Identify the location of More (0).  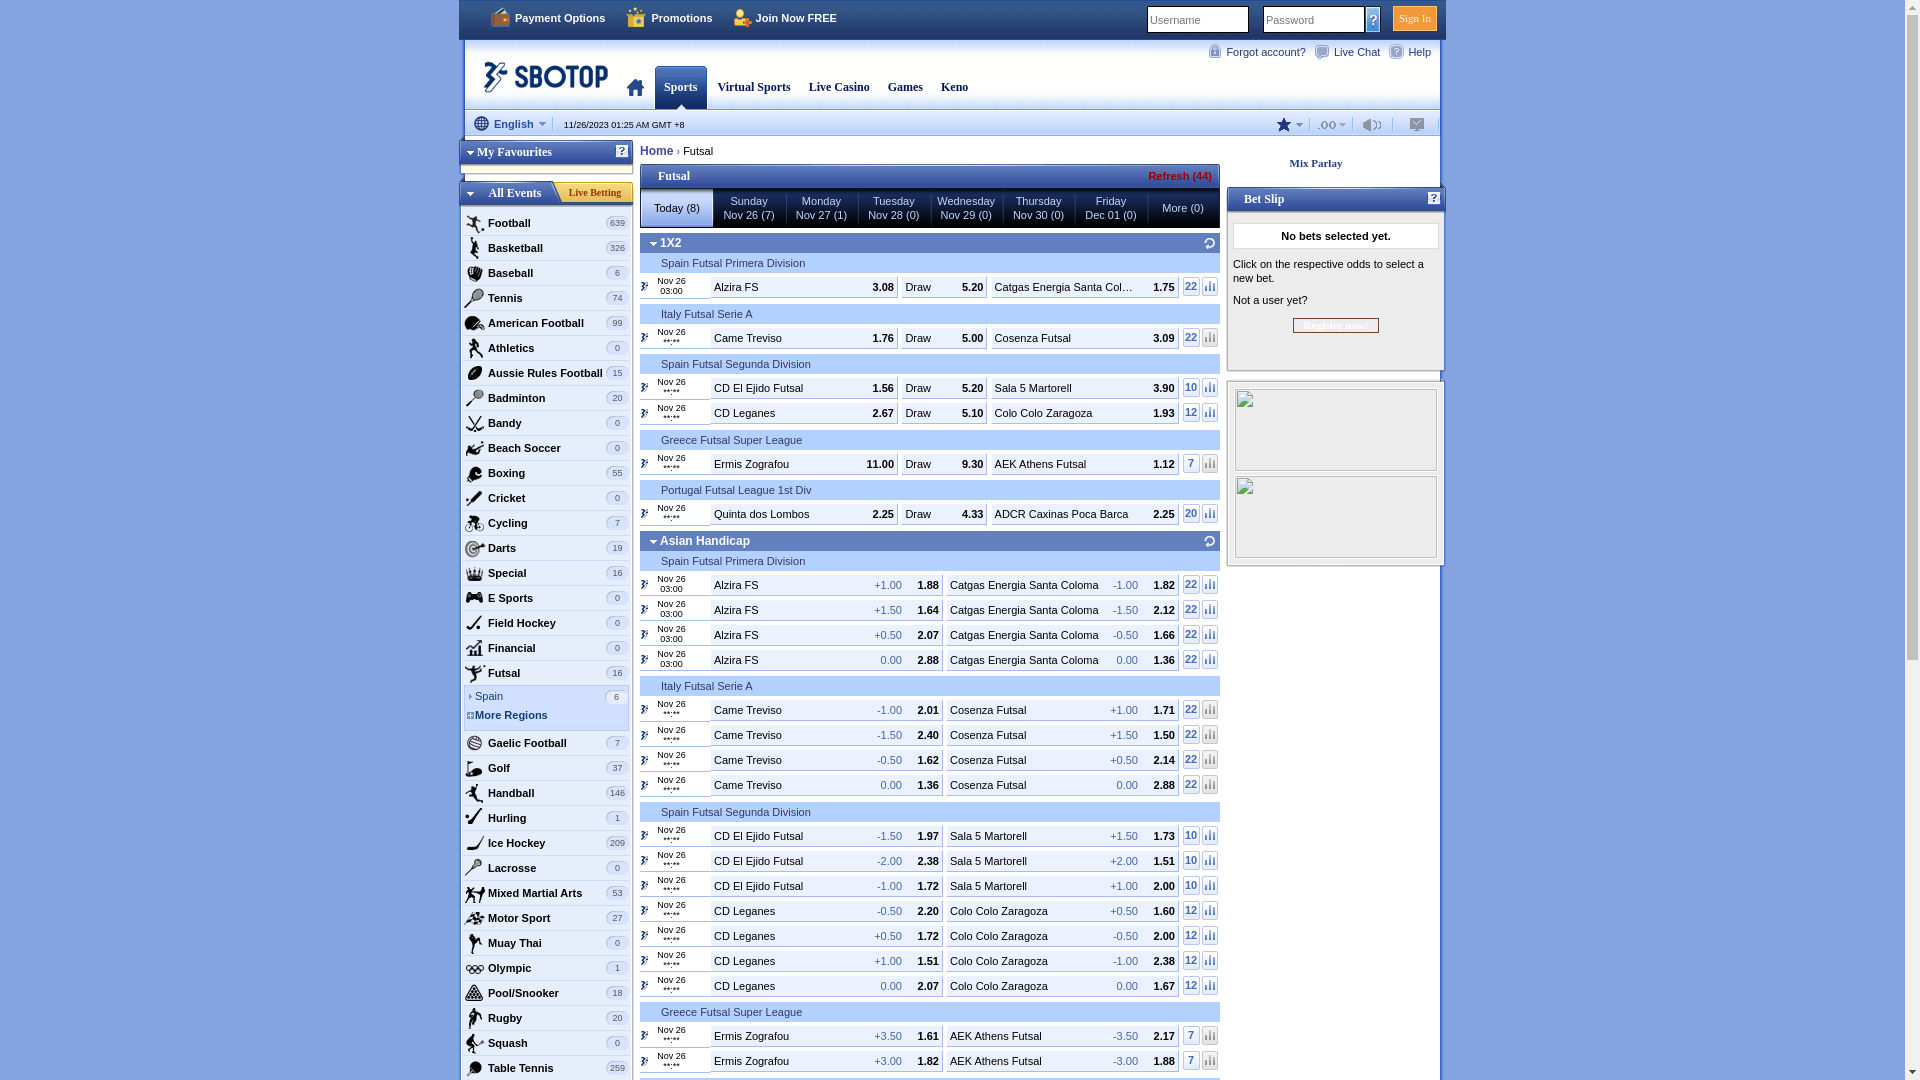
(1183, 208).